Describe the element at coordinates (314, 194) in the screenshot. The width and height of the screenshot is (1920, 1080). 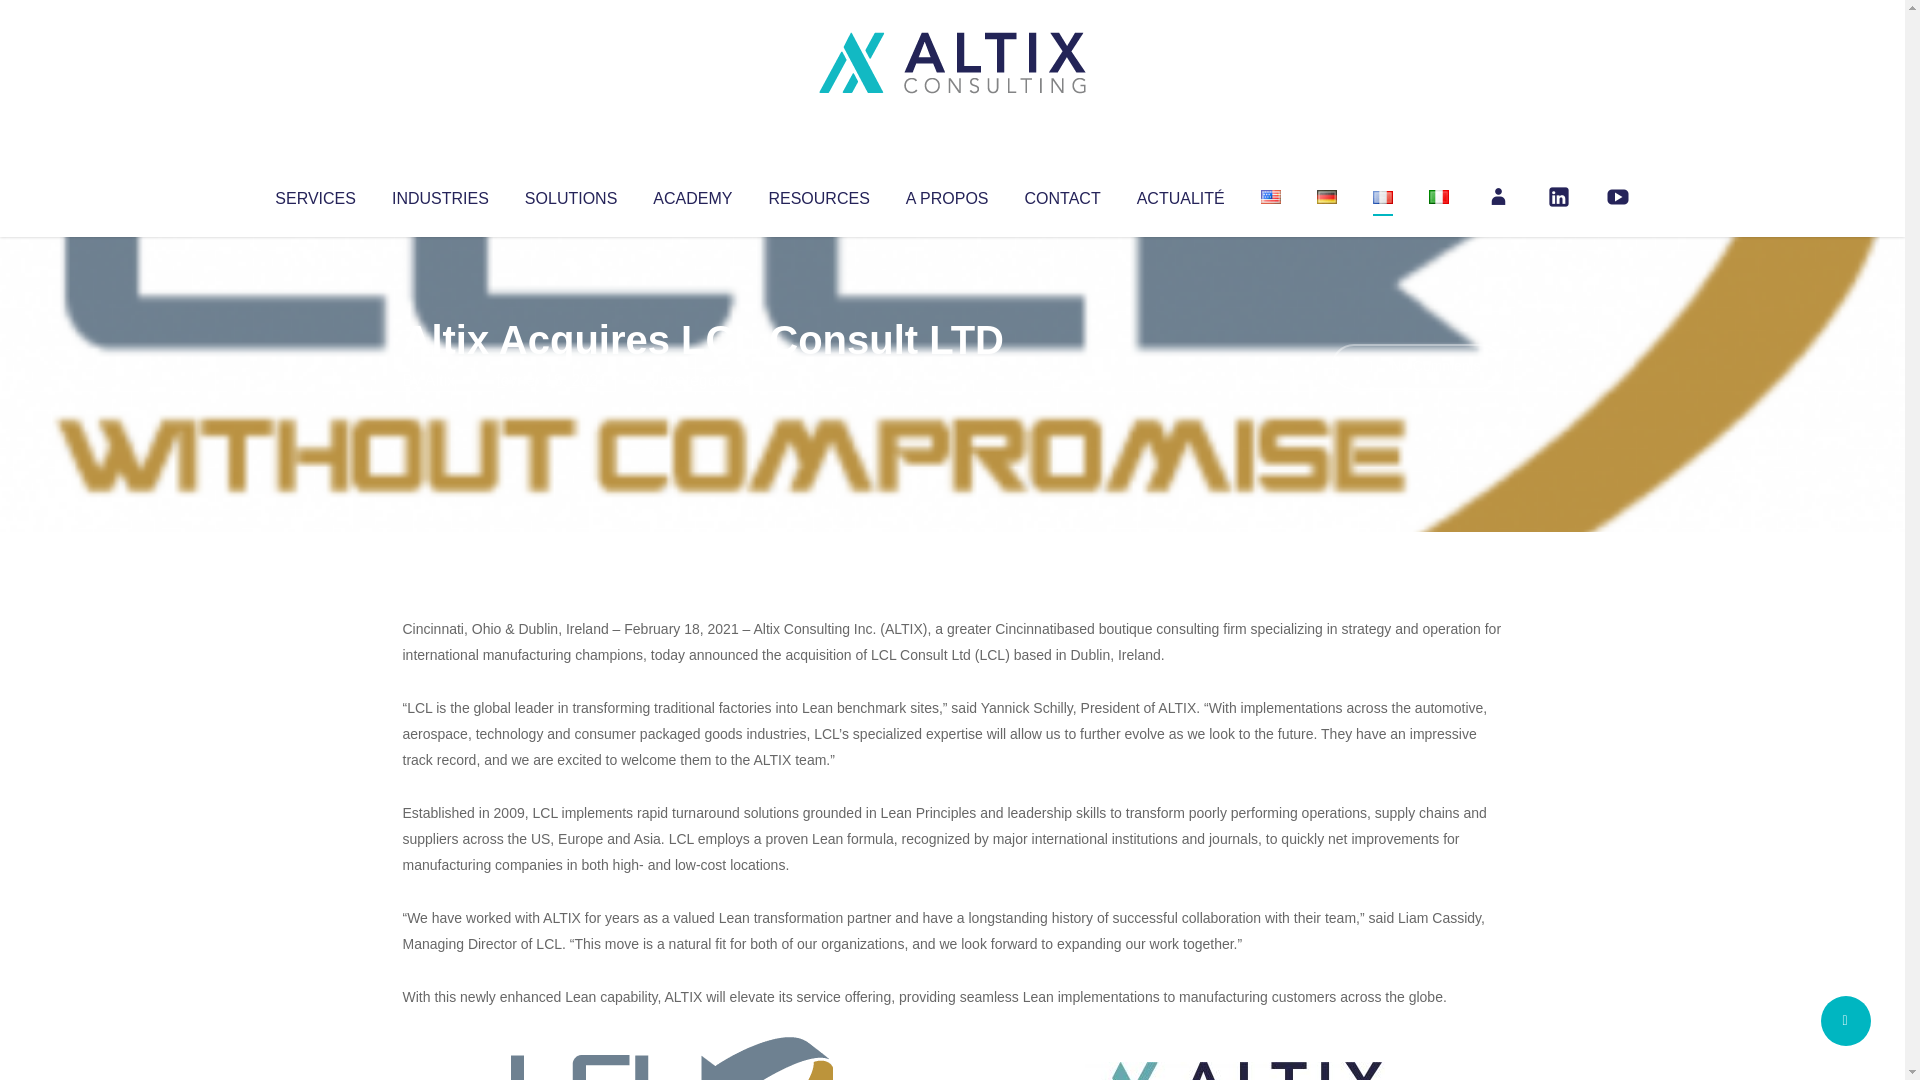
I see `SERVICES` at that location.